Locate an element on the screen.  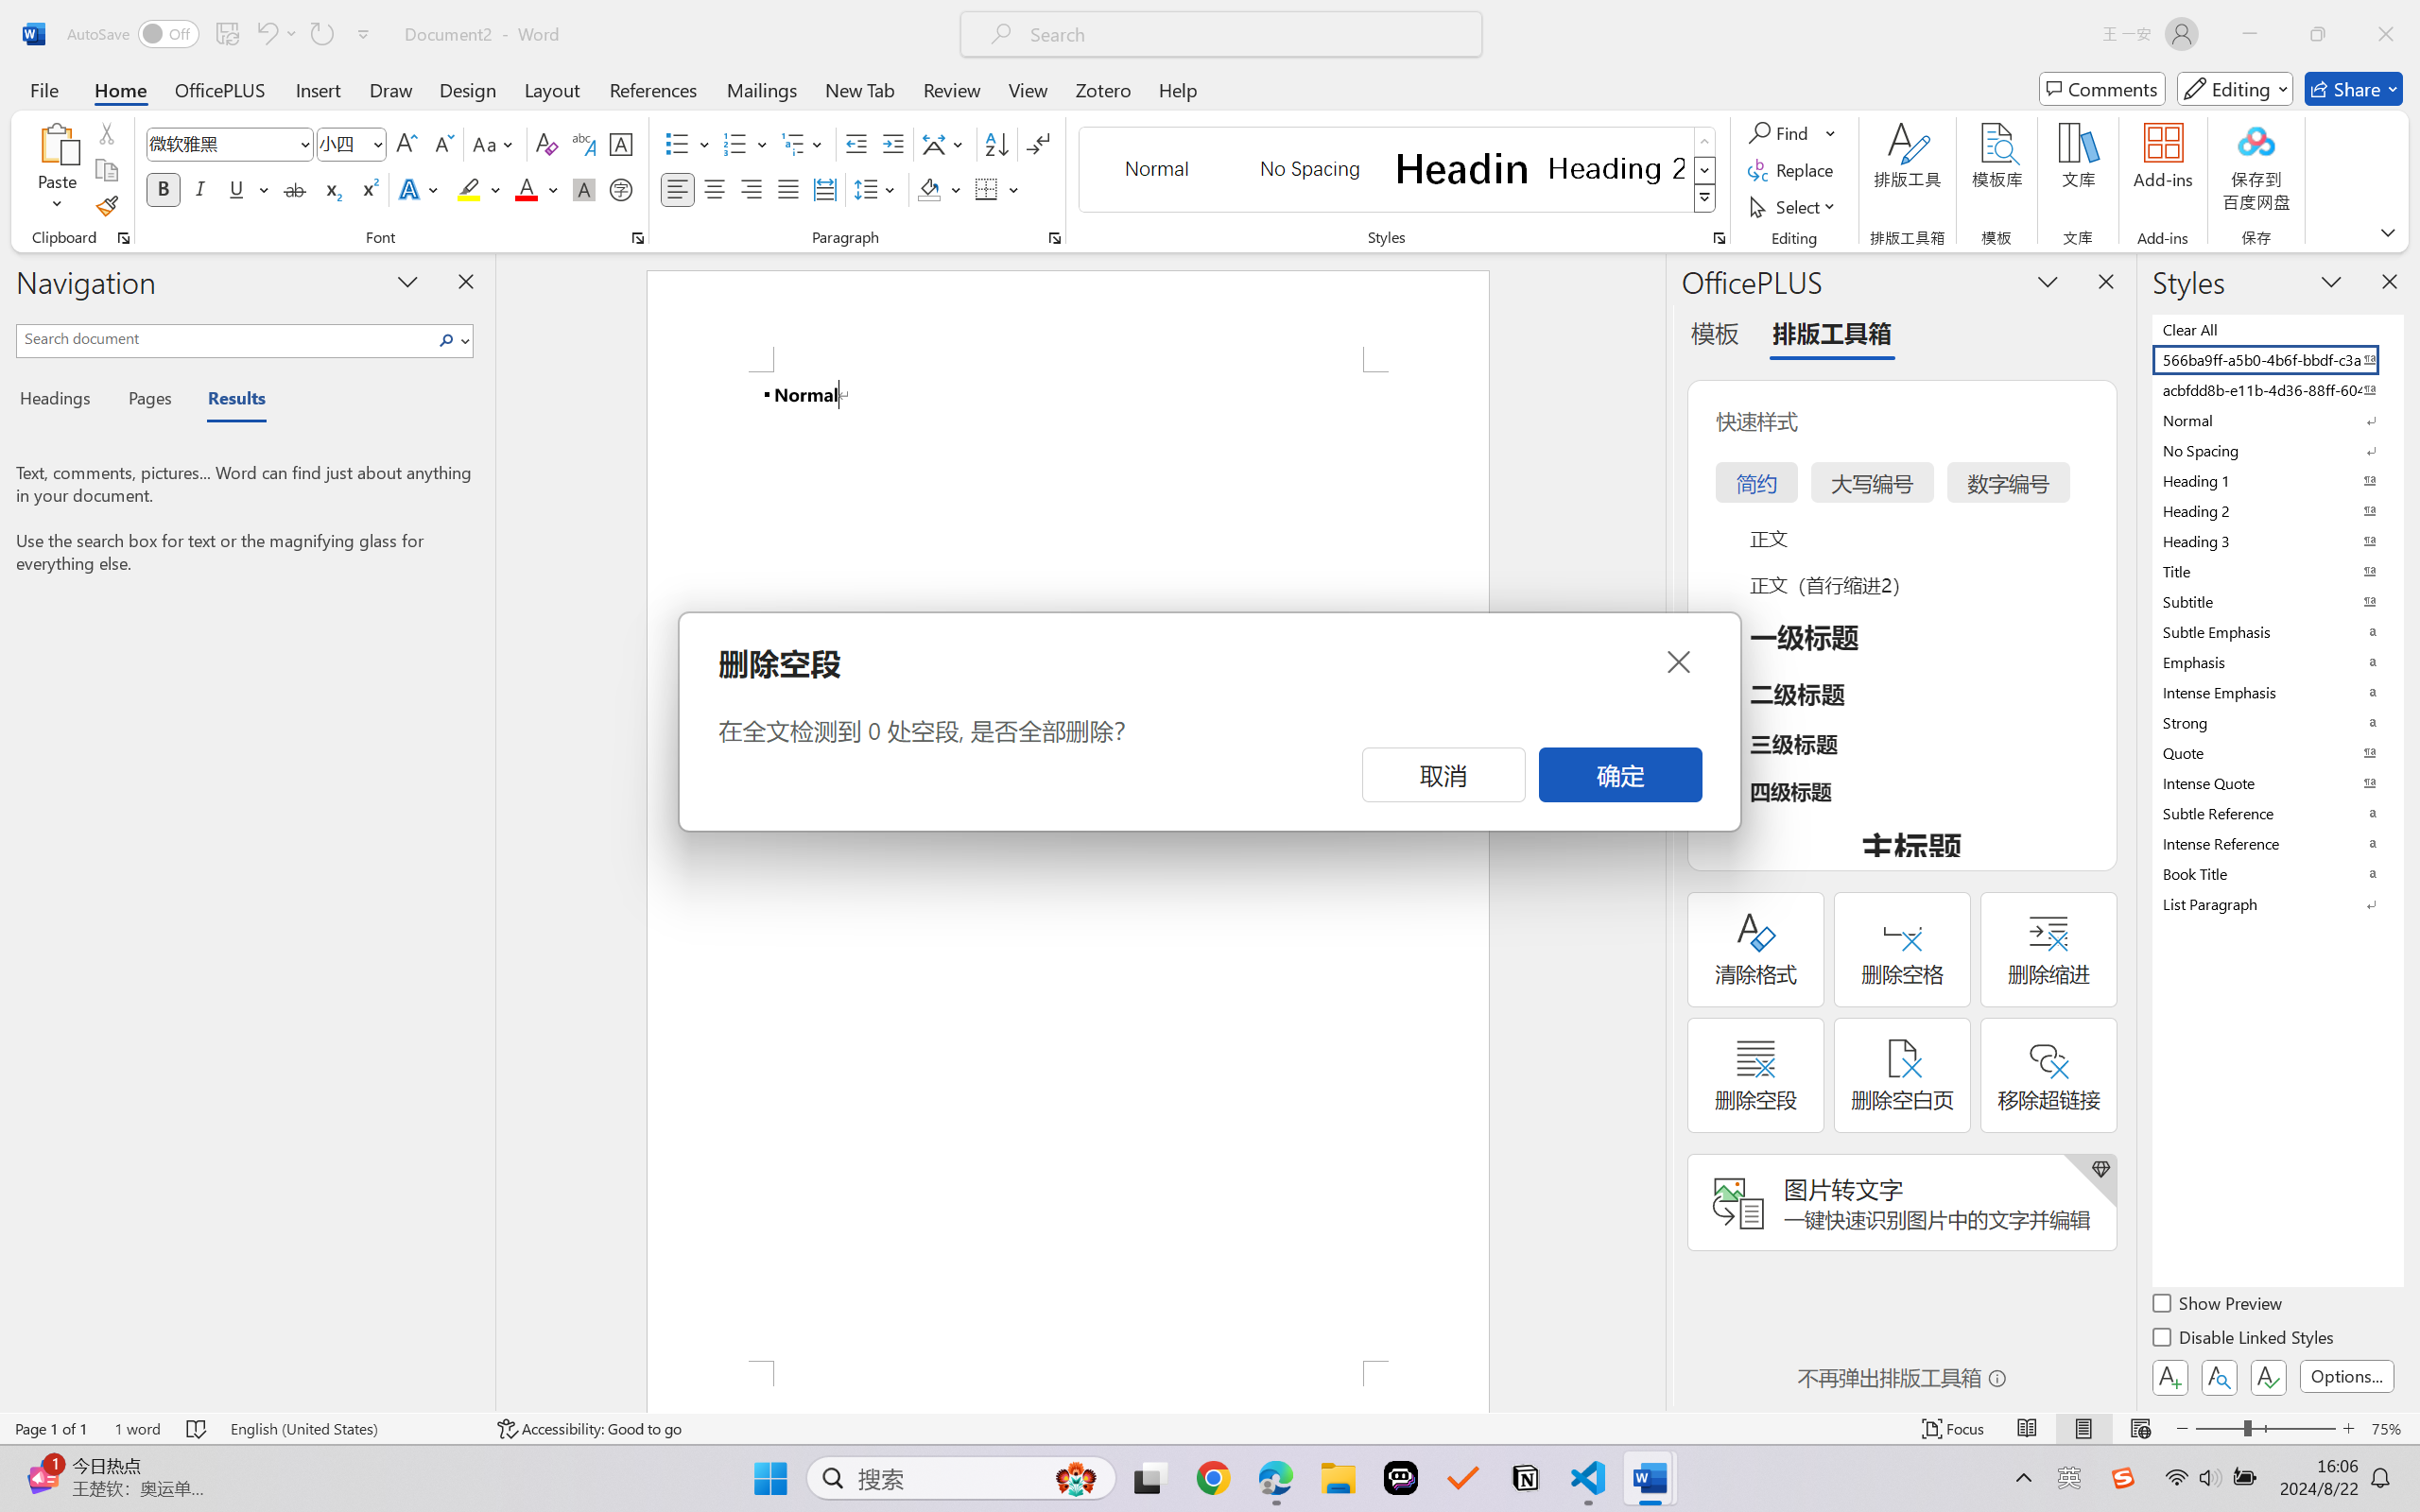
Character Border is located at coordinates (622, 144).